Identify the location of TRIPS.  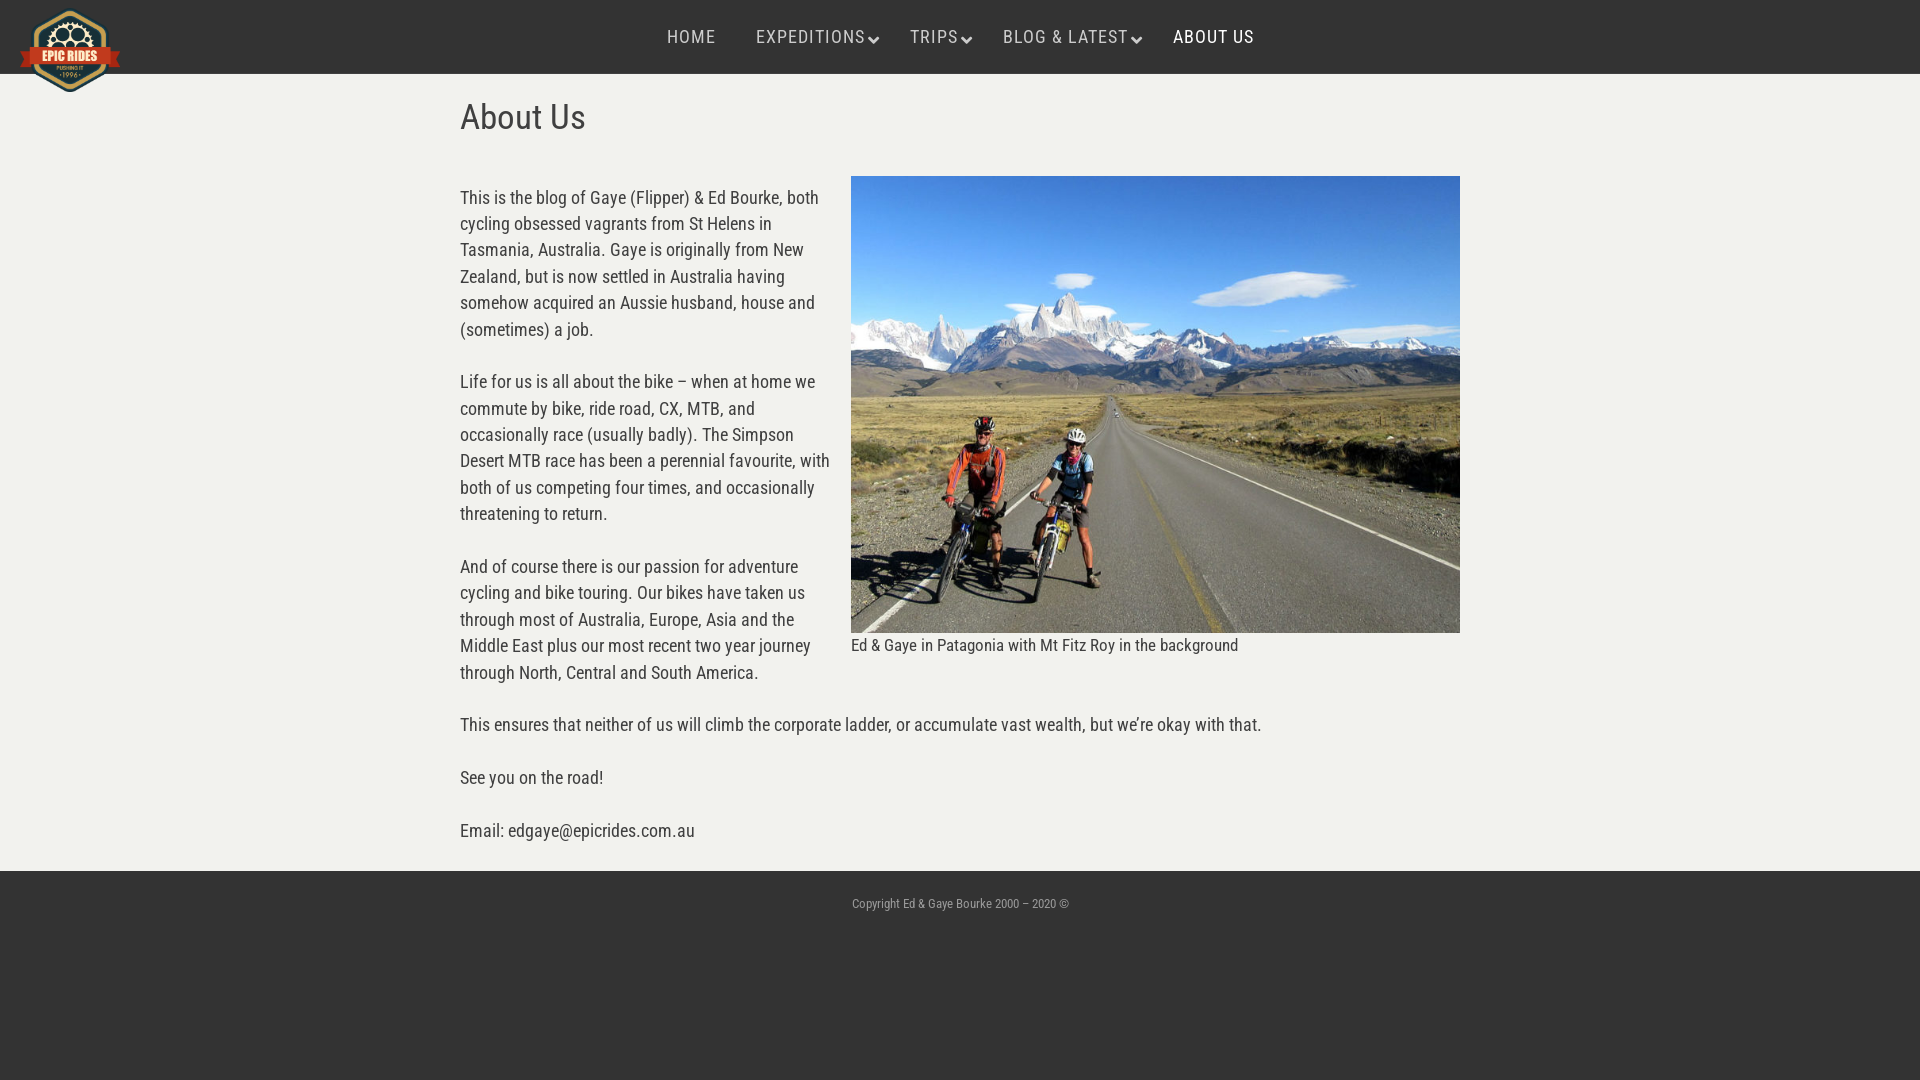
(936, 36).